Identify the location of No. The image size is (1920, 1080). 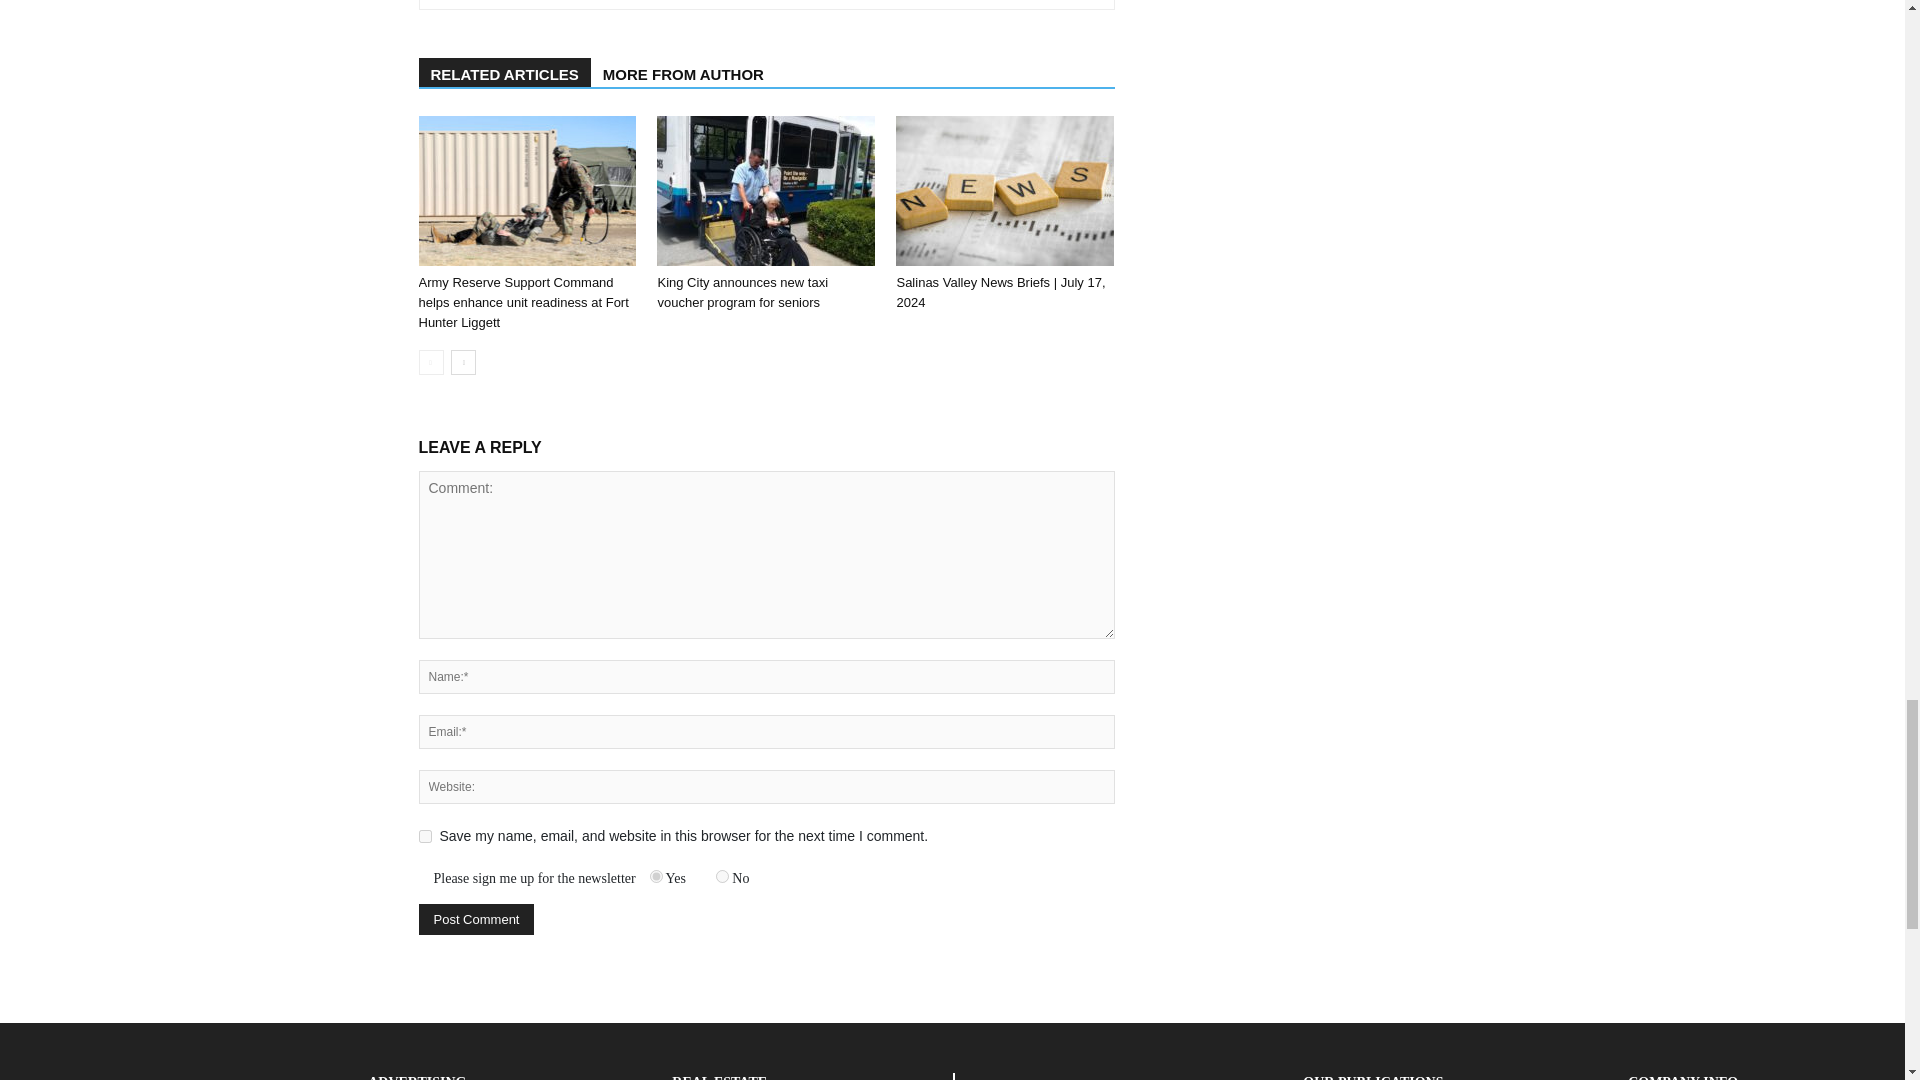
(722, 876).